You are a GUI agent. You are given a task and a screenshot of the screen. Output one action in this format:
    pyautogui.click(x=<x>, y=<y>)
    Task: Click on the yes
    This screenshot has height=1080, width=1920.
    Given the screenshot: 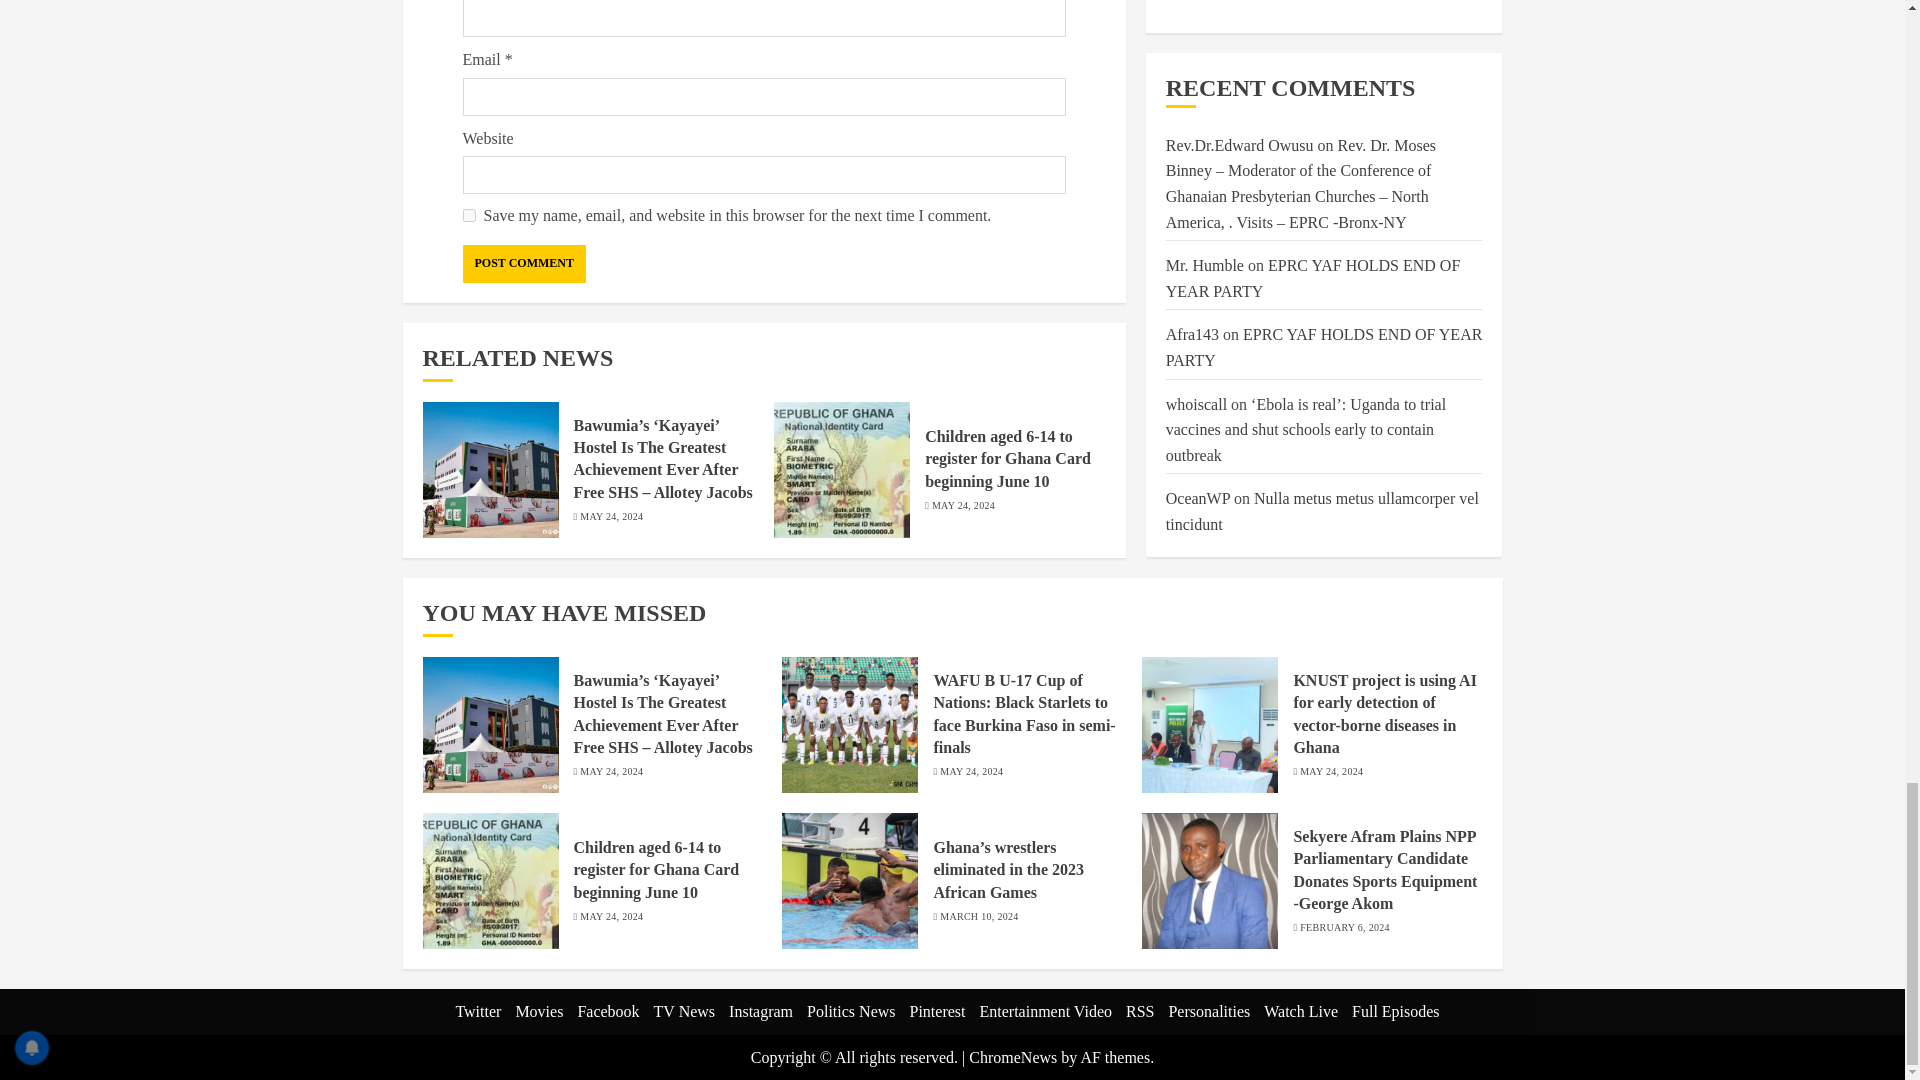 What is the action you would take?
    pyautogui.click(x=468, y=216)
    